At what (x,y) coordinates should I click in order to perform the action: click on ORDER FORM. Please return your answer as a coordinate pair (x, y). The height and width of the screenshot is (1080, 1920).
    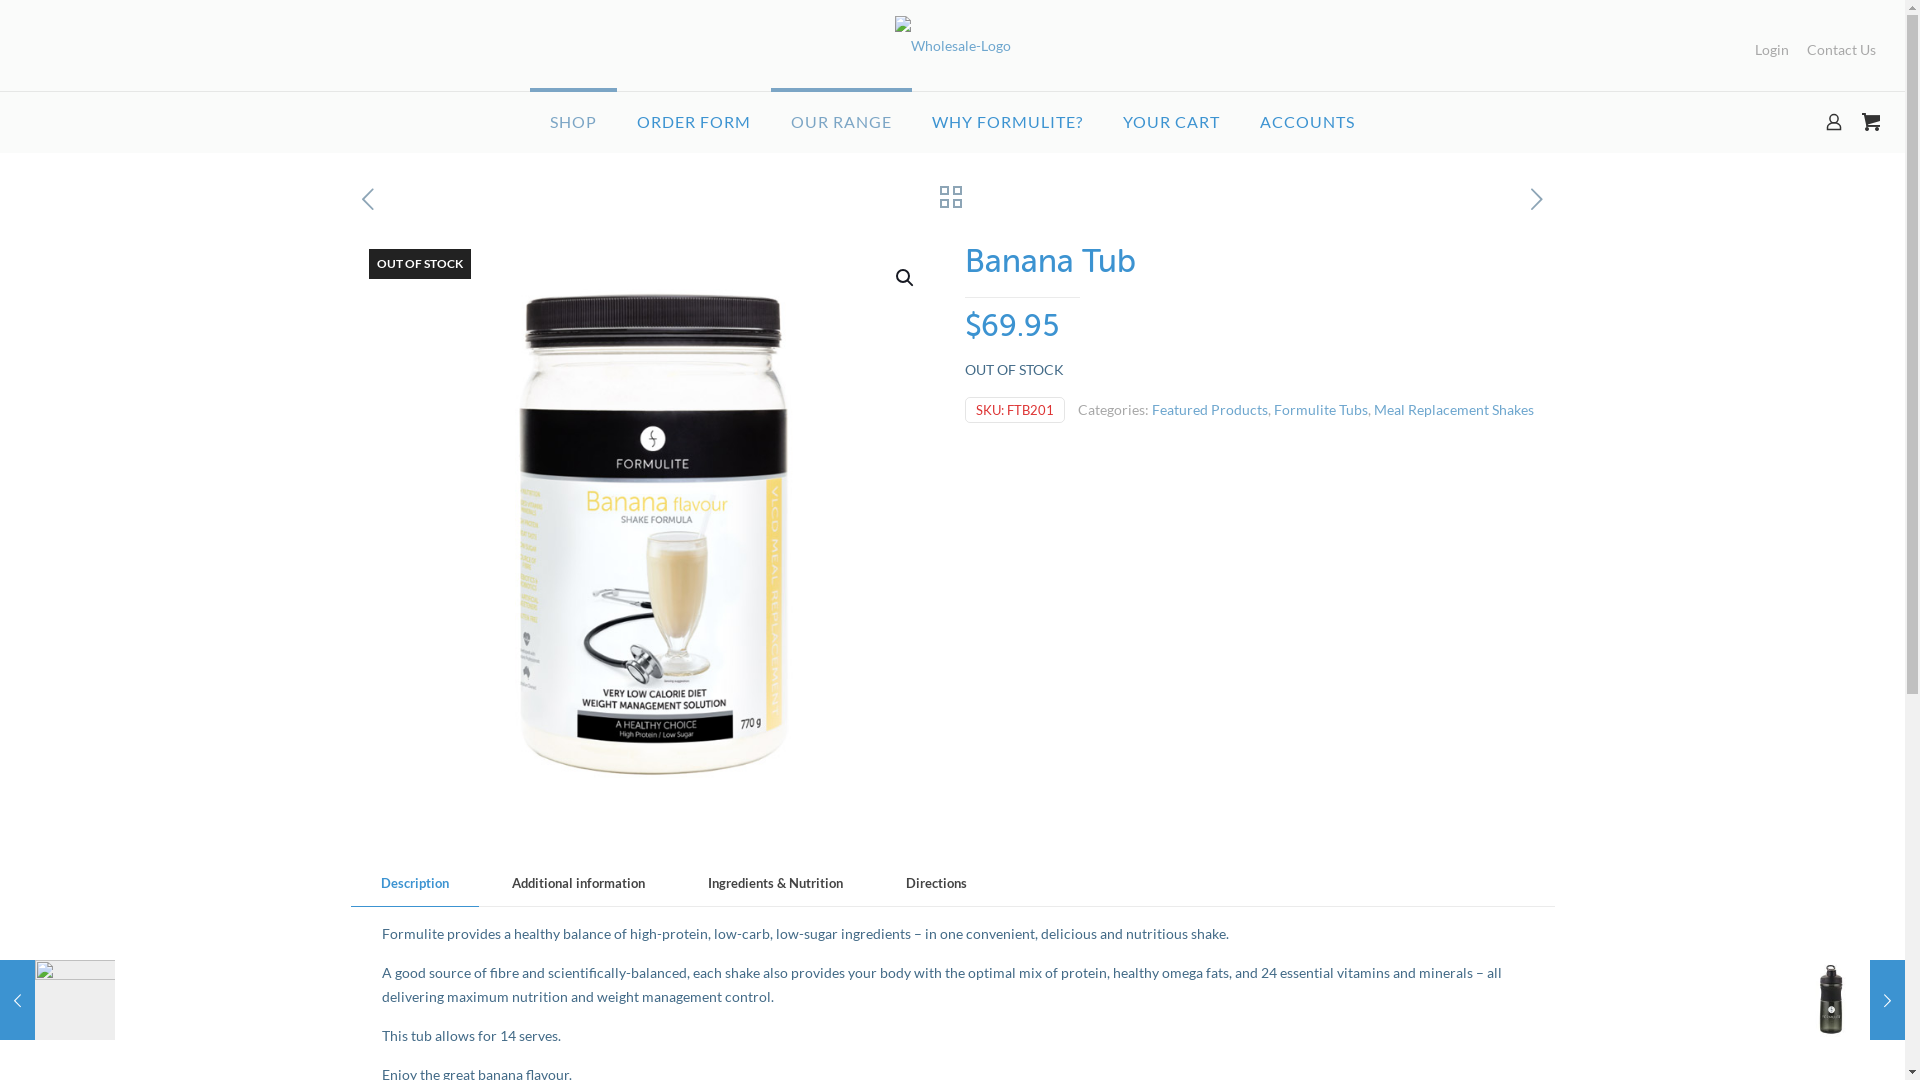
    Looking at the image, I should click on (694, 122).